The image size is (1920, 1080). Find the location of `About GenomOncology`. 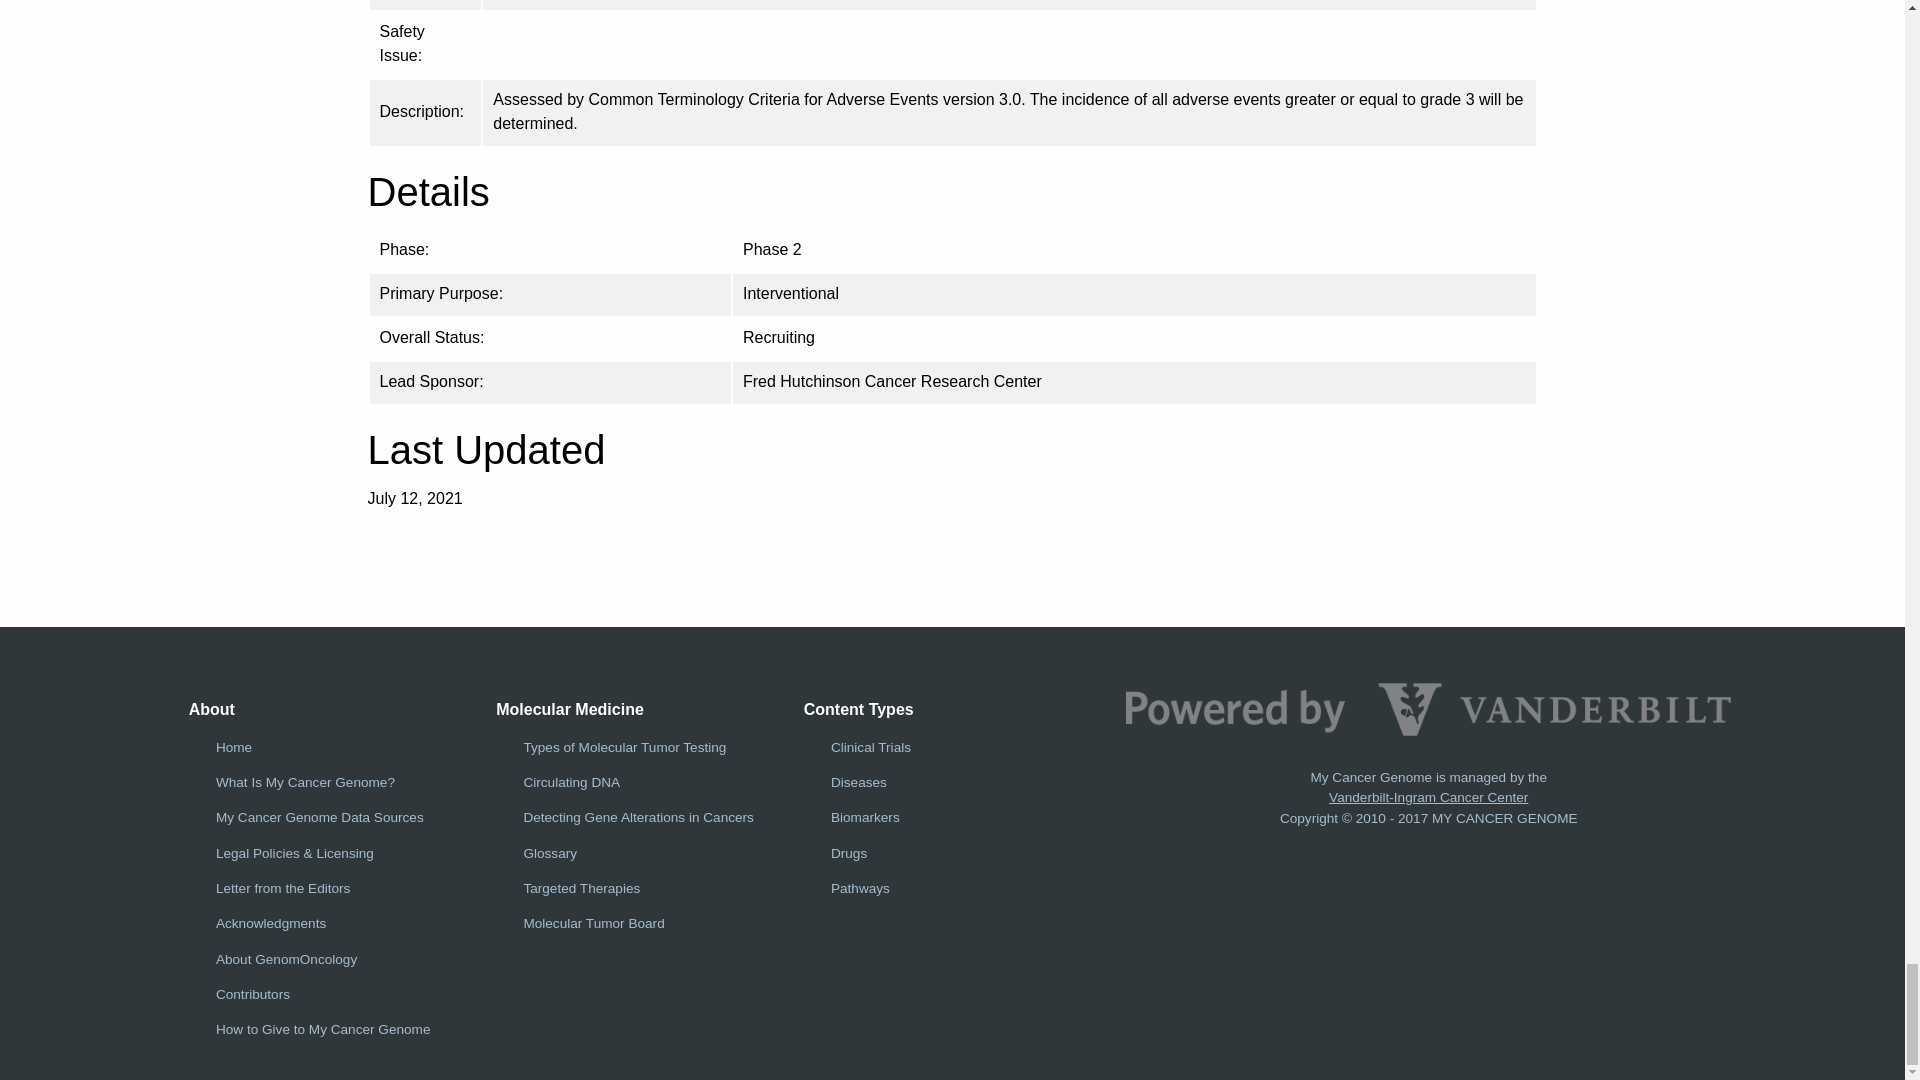

About GenomOncology is located at coordinates (286, 958).